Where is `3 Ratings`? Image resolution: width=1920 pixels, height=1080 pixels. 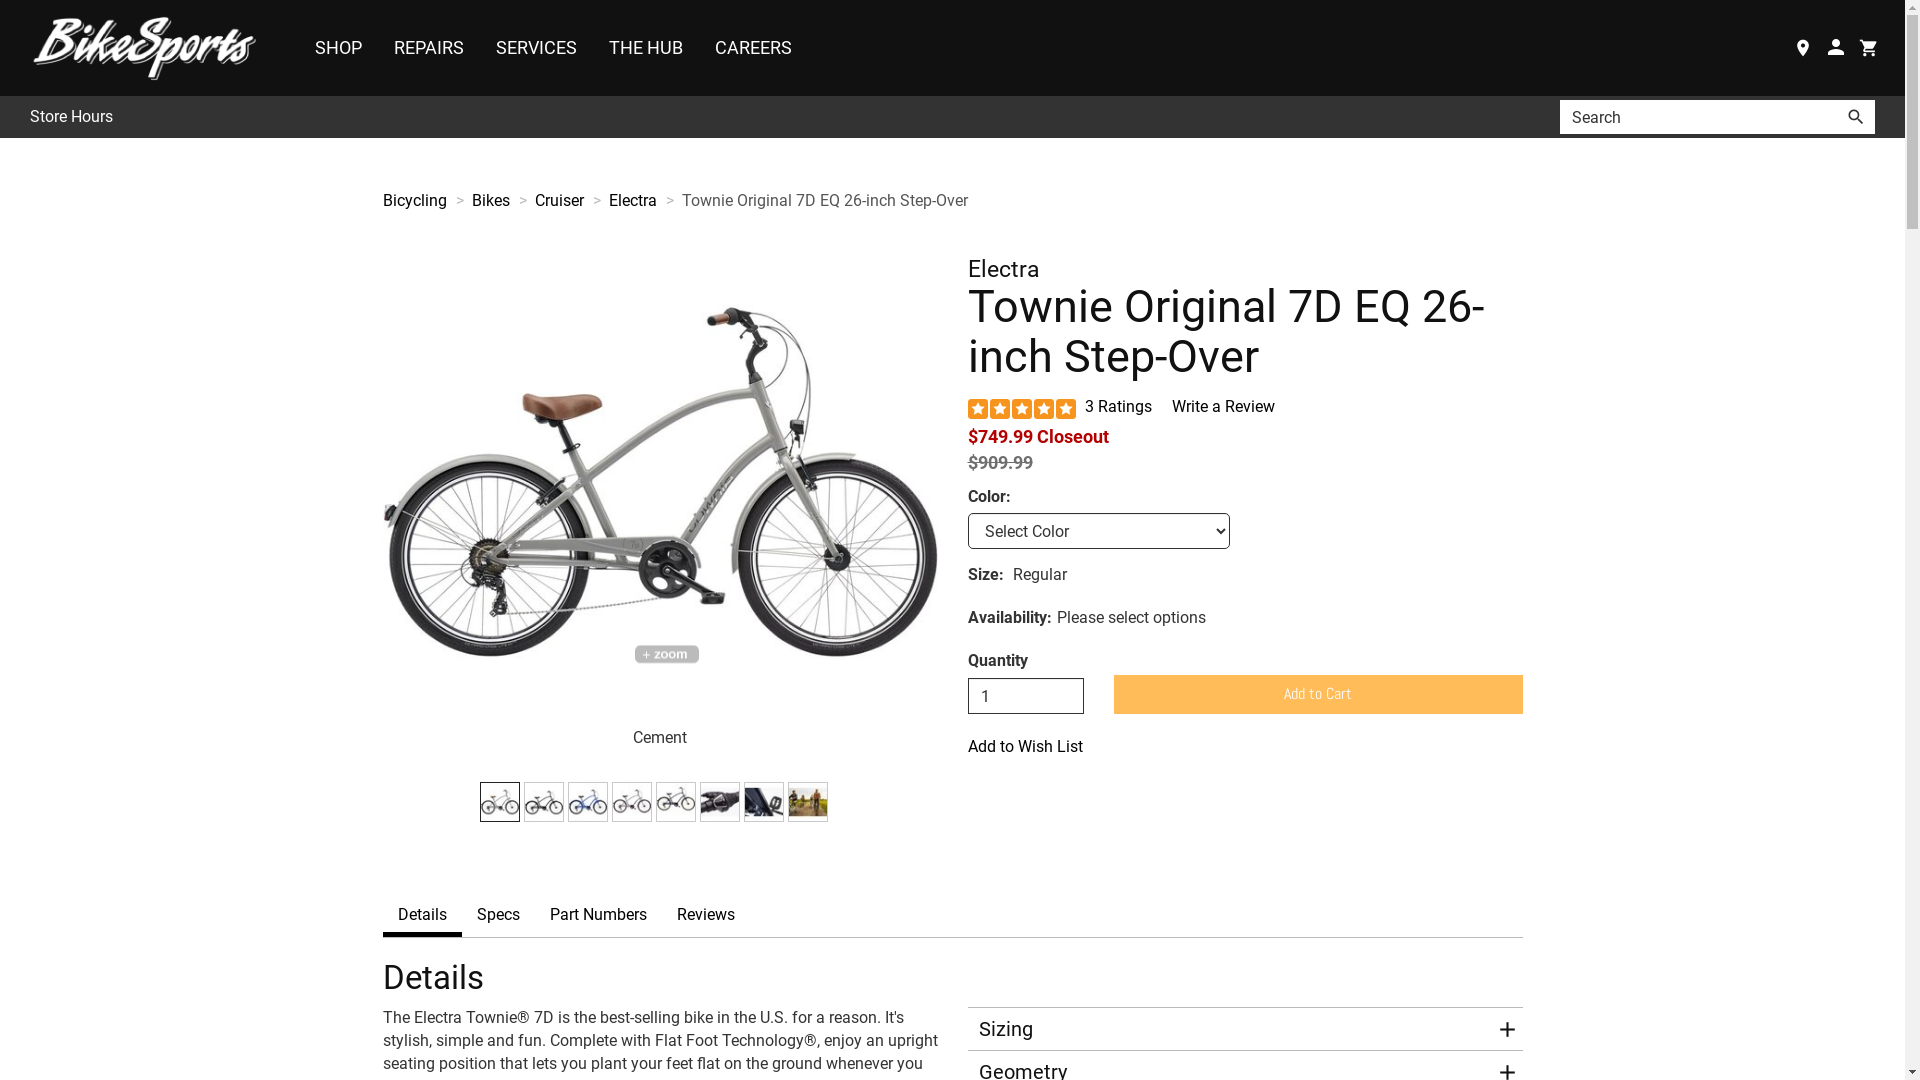
3 Ratings is located at coordinates (1119, 406).